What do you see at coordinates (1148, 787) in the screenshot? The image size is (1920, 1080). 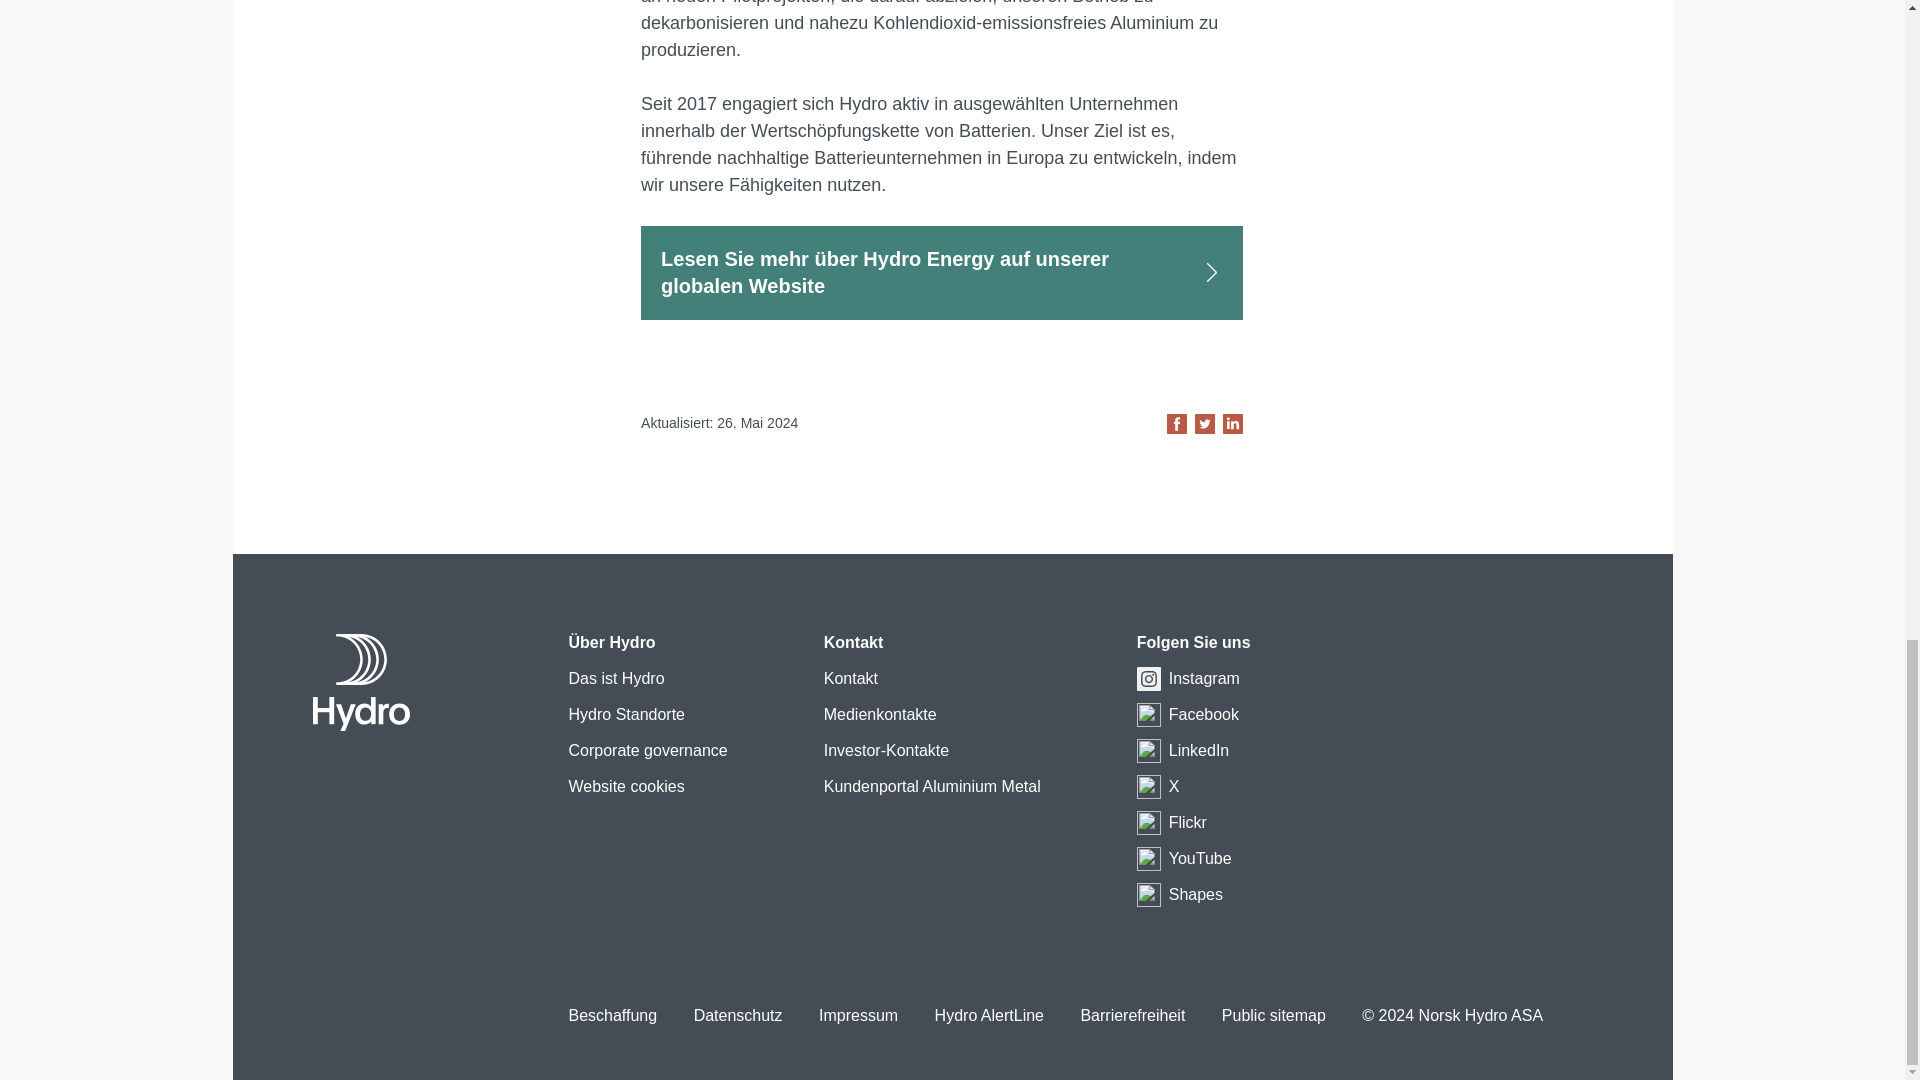 I see `X icon` at bounding box center [1148, 787].